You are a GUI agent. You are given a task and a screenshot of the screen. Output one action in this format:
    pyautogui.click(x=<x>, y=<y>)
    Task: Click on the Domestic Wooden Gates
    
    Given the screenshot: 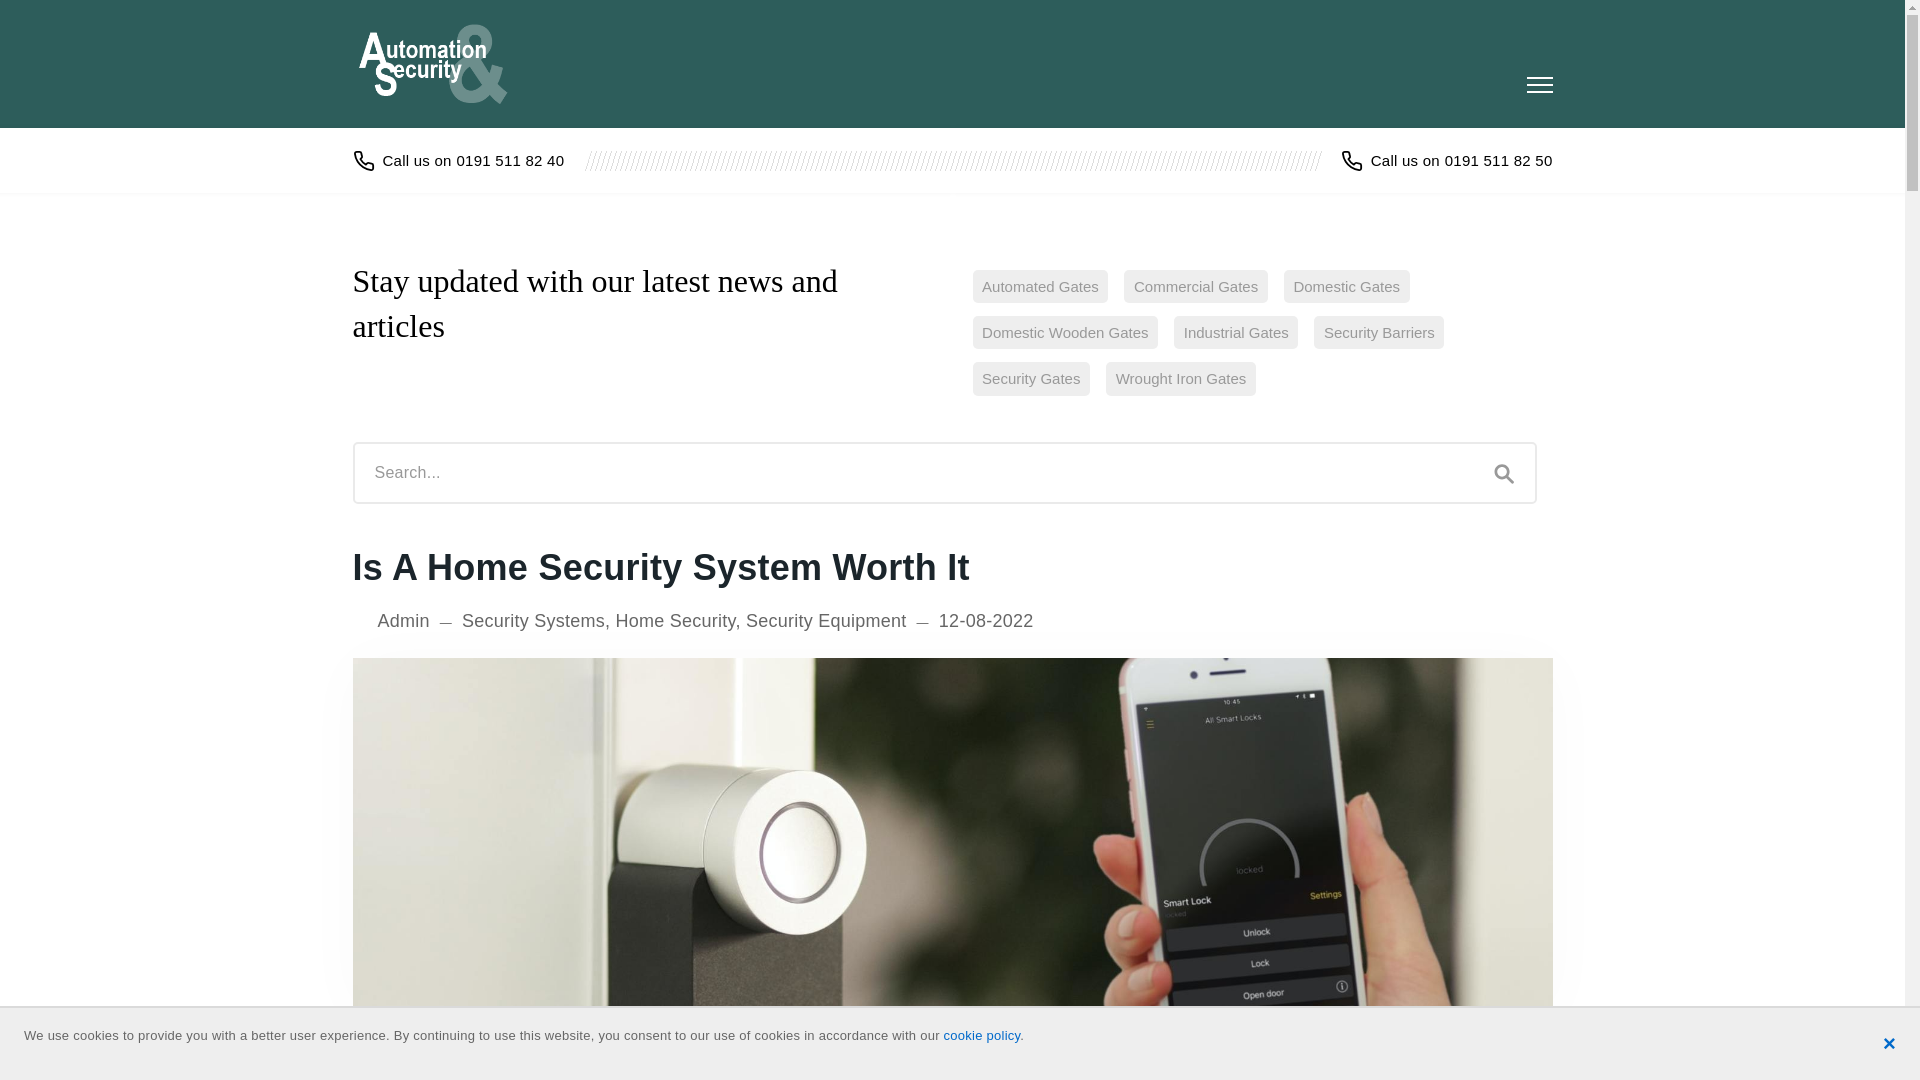 What is the action you would take?
    pyautogui.click(x=1064, y=332)
    